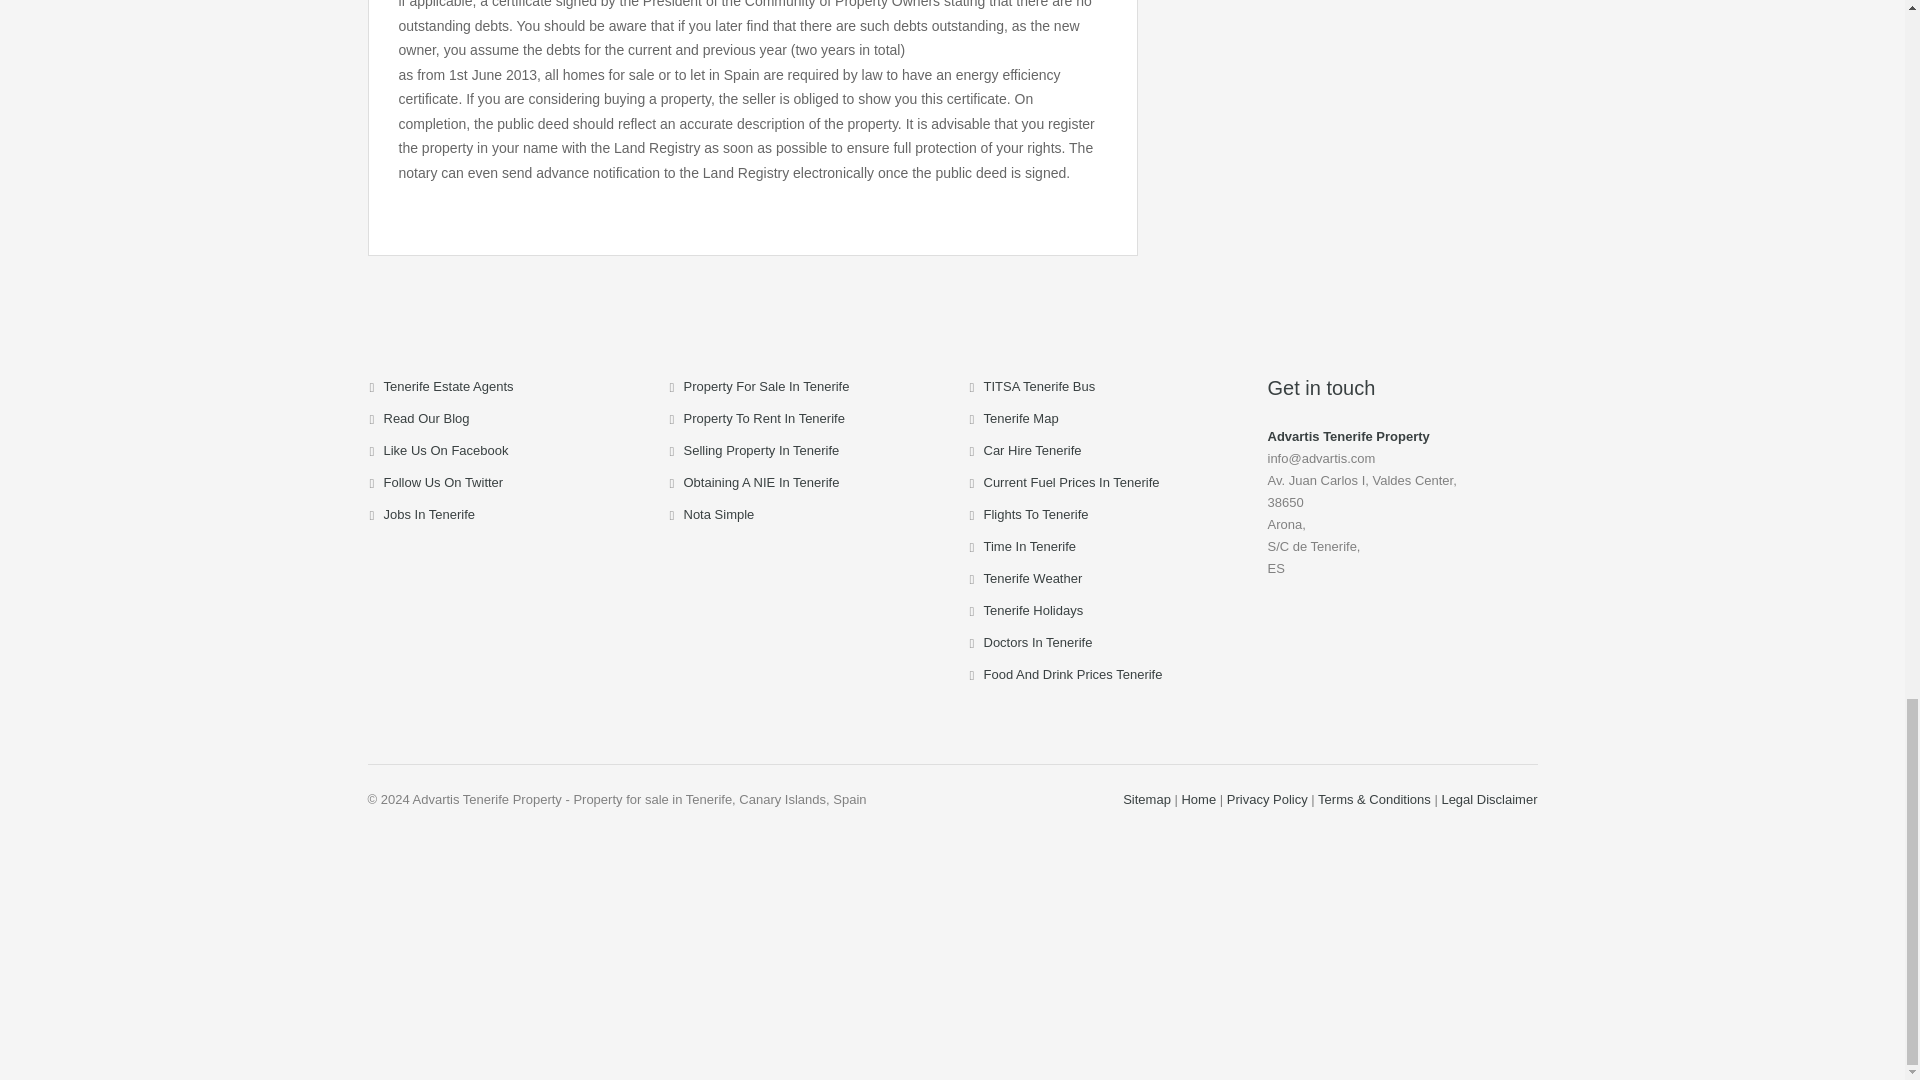 The height and width of the screenshot is (1080, 1920). What do you see at coordinates (444, 482) in the screenshot?
I see `Follow Us On Twitter` at bounding box center [444, 482].